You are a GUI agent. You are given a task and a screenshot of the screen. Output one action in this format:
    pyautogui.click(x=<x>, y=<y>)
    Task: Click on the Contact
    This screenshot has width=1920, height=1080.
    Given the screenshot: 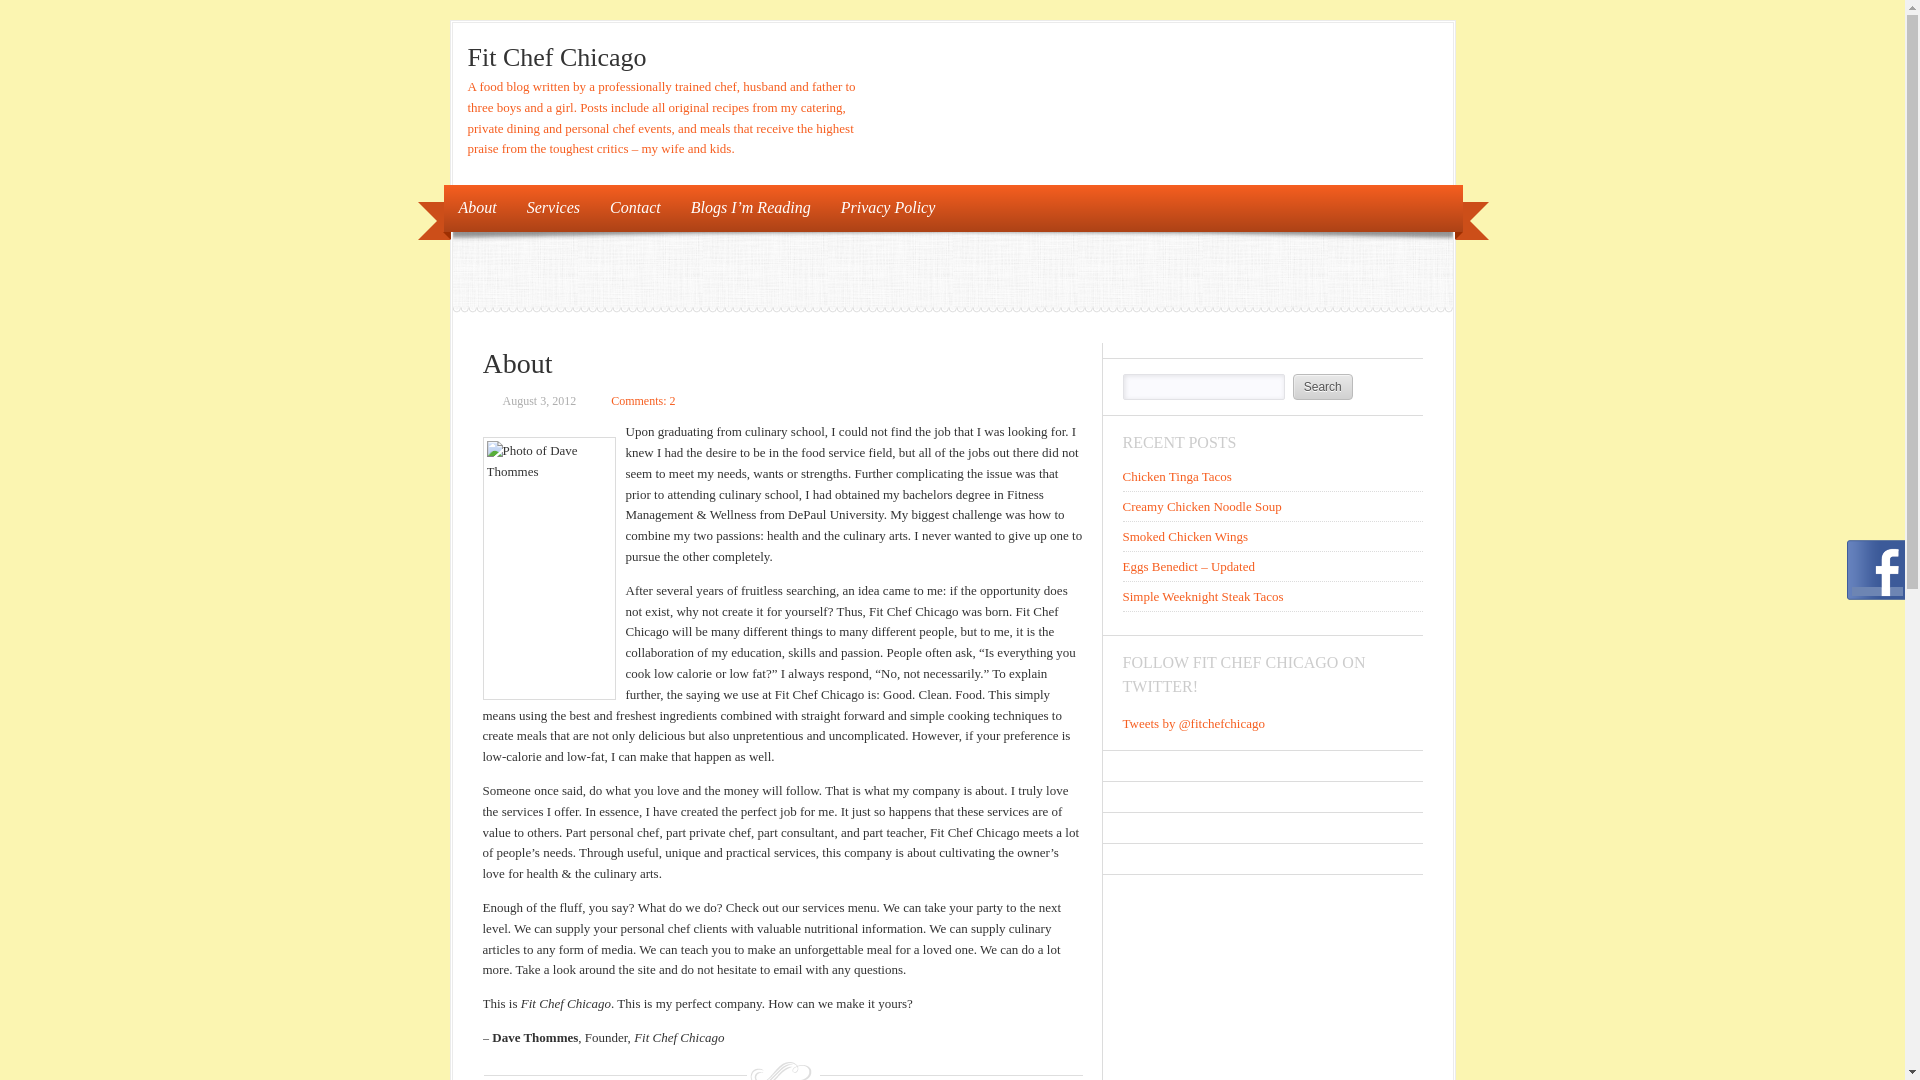 What is the action you would take?
    pyautogui.click(x=635, y=208)
    